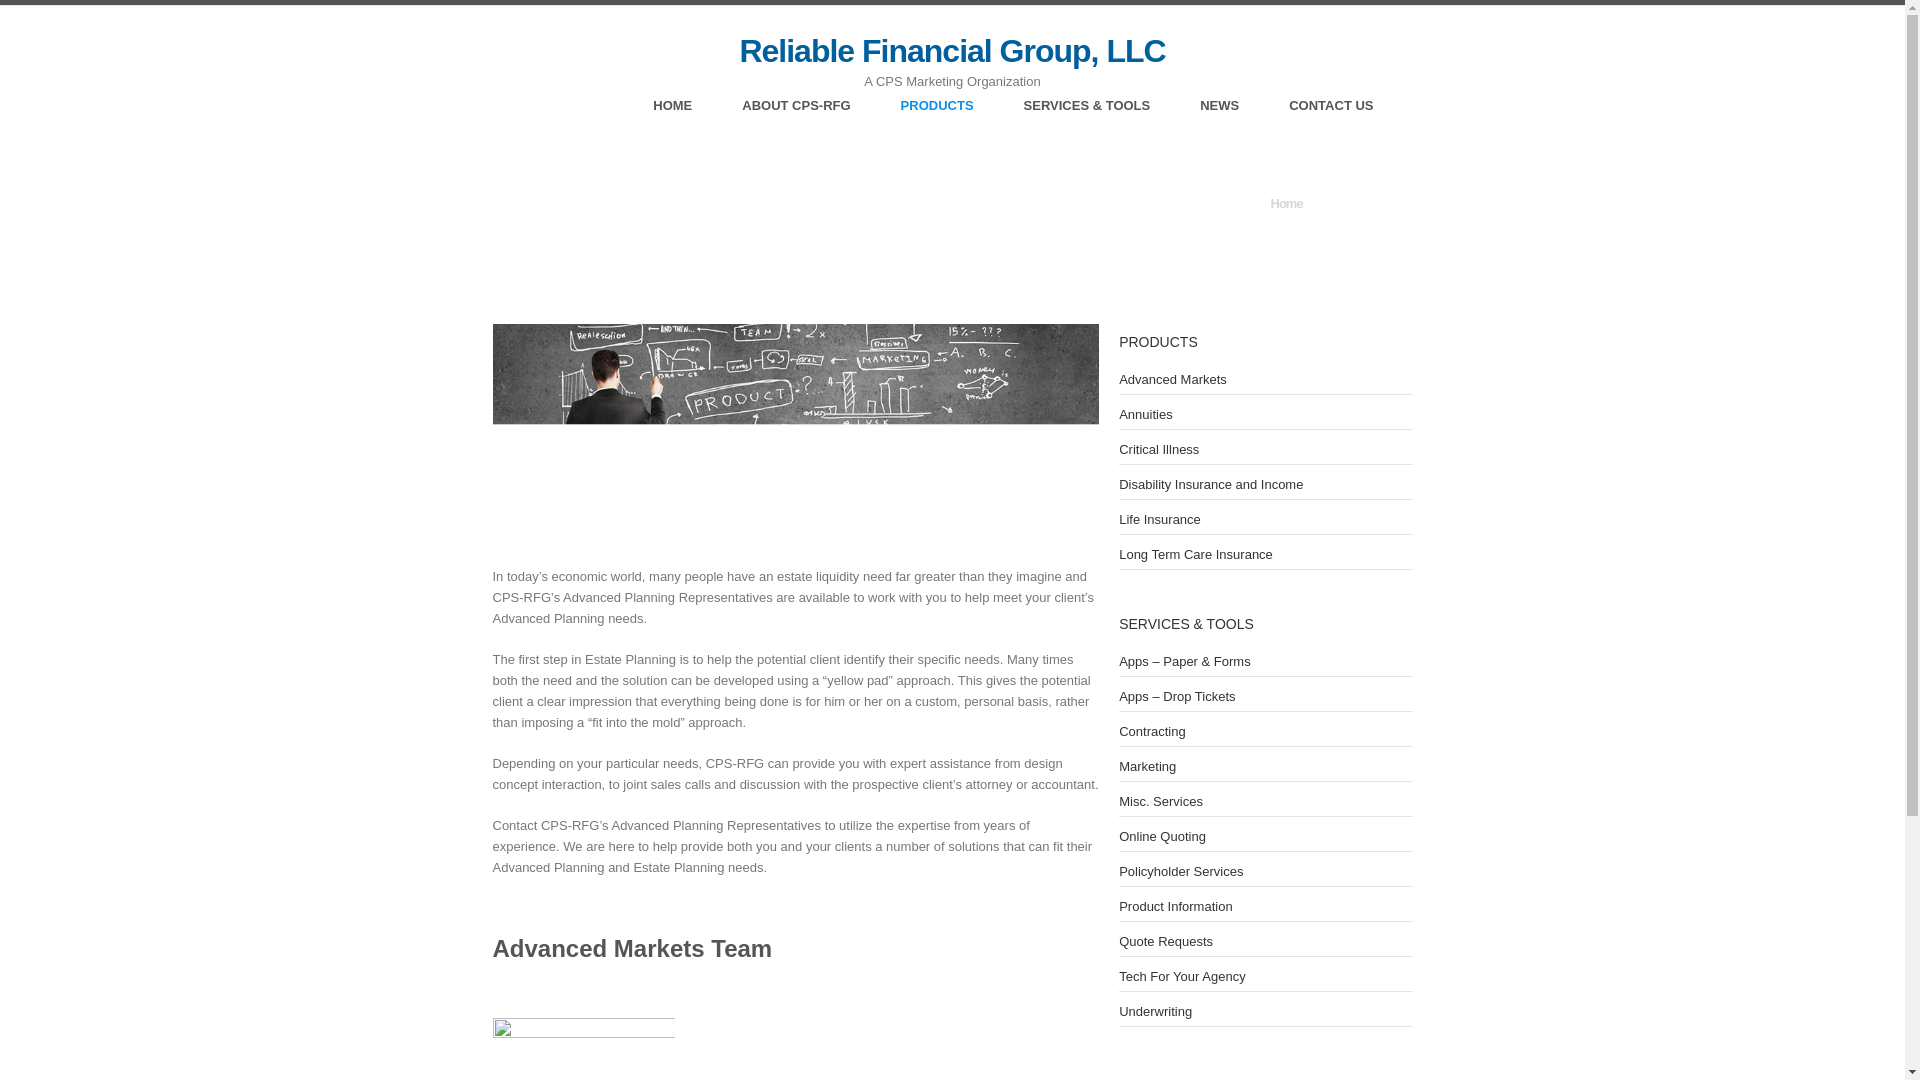  Describe the element at coordinates (1285, 202) in the screenshot. I see `Home` at that location.